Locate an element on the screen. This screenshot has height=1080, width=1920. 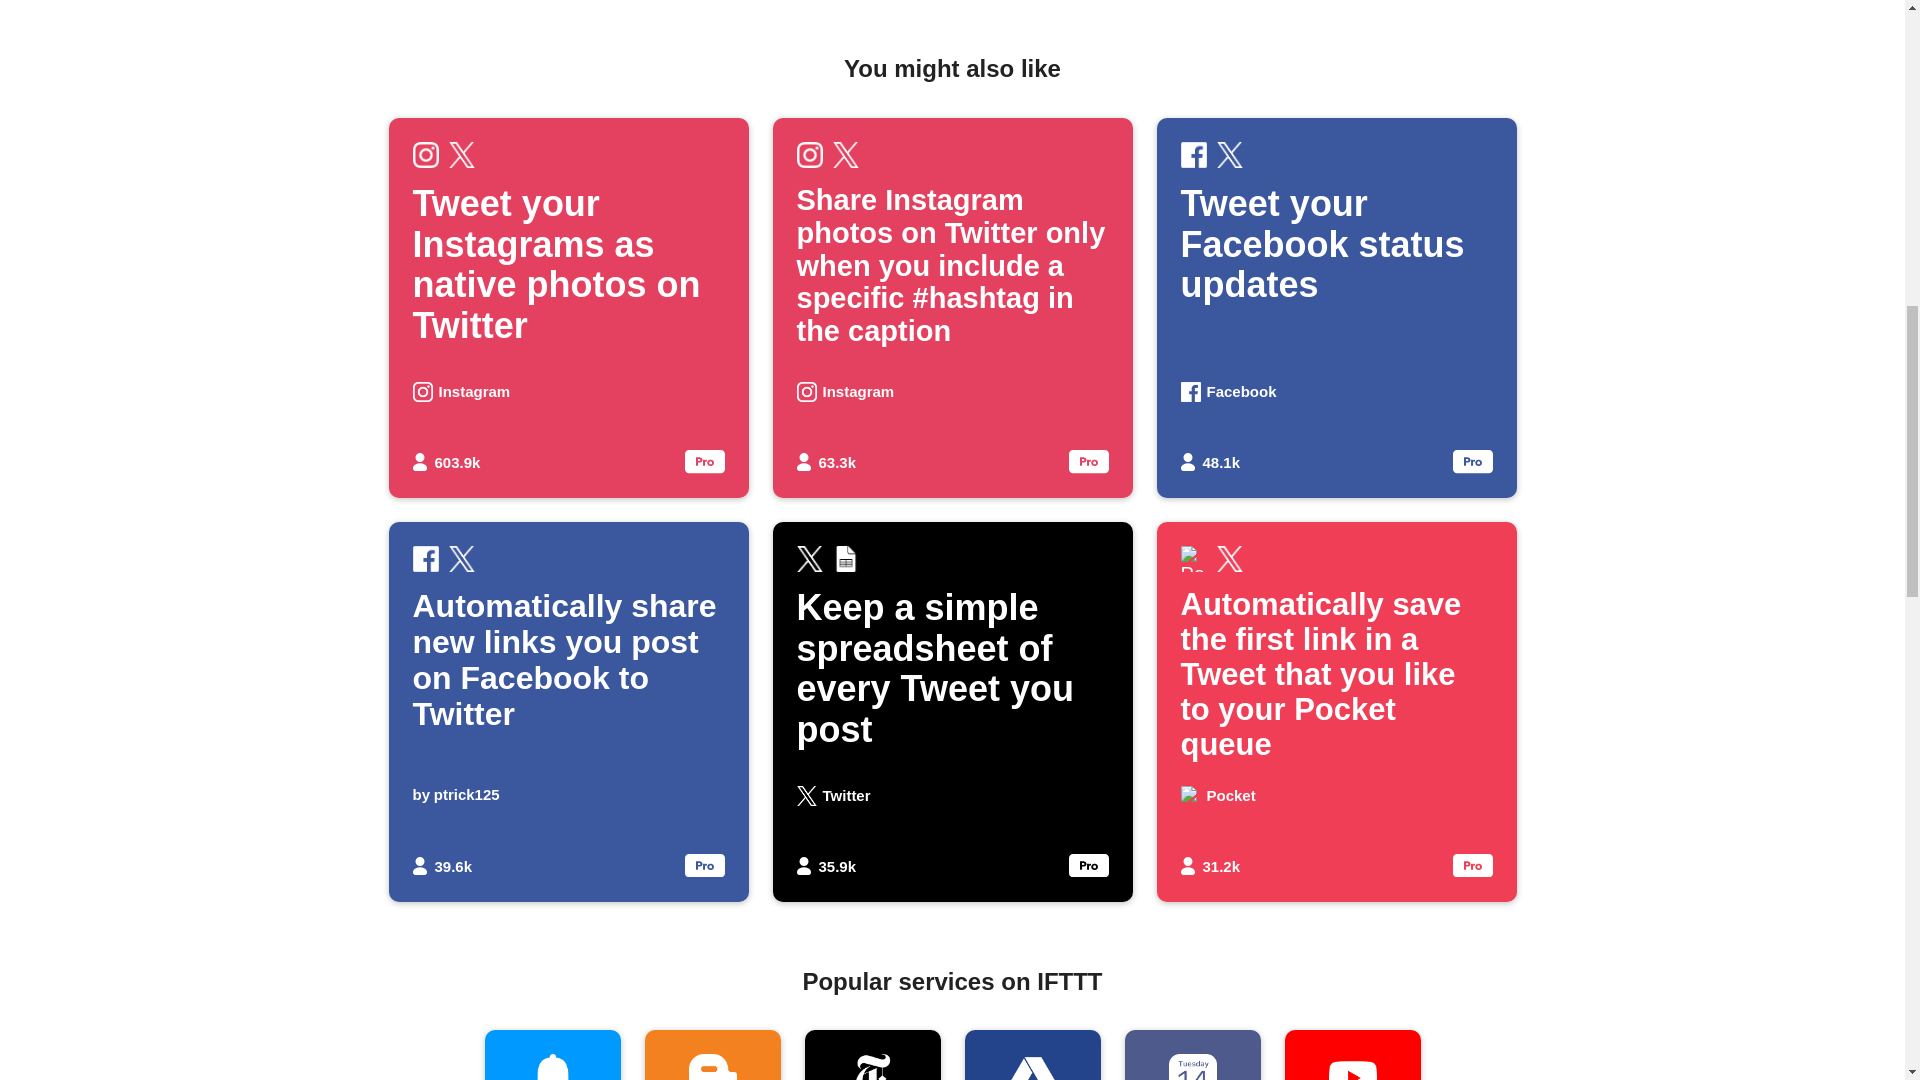
The New York Times is located at coordinates (1032, 1055).